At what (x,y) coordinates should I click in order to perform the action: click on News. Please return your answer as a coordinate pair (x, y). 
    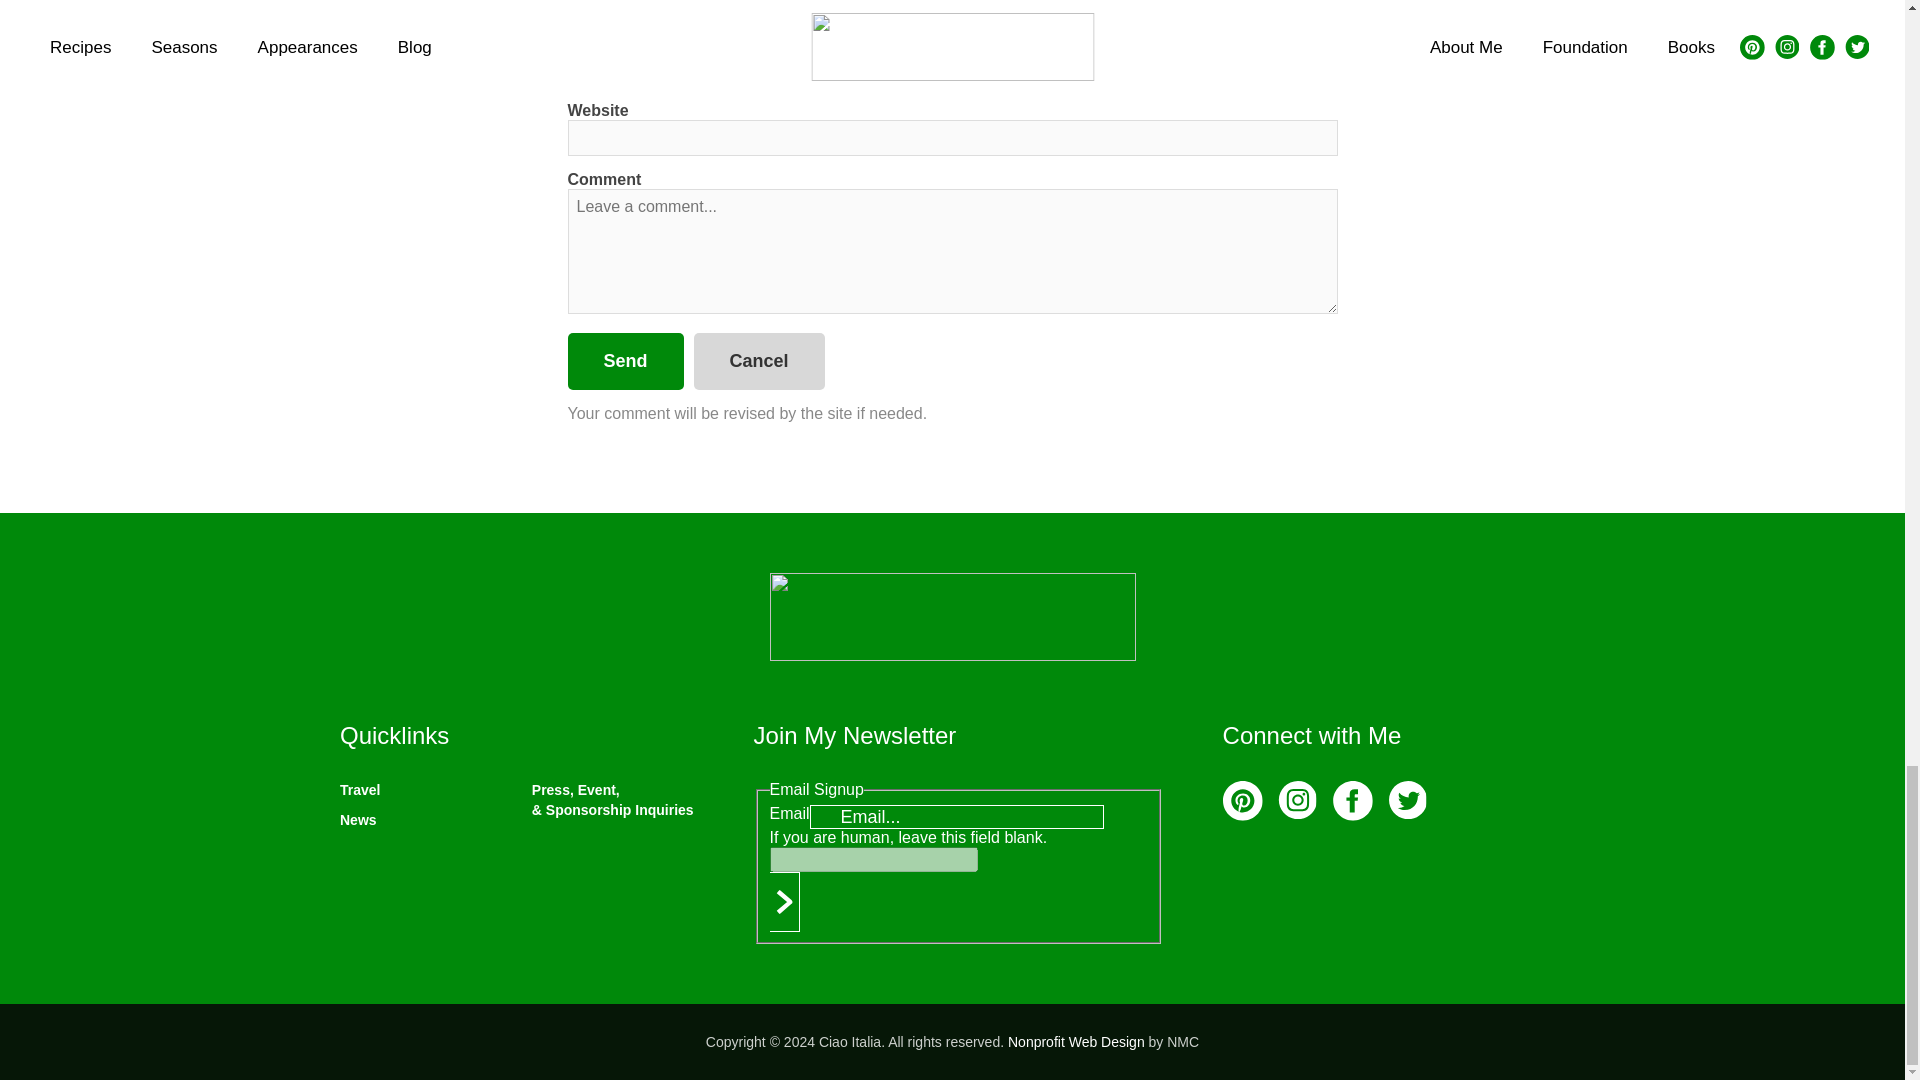
    Looking at the image, I should click on (358, 820).